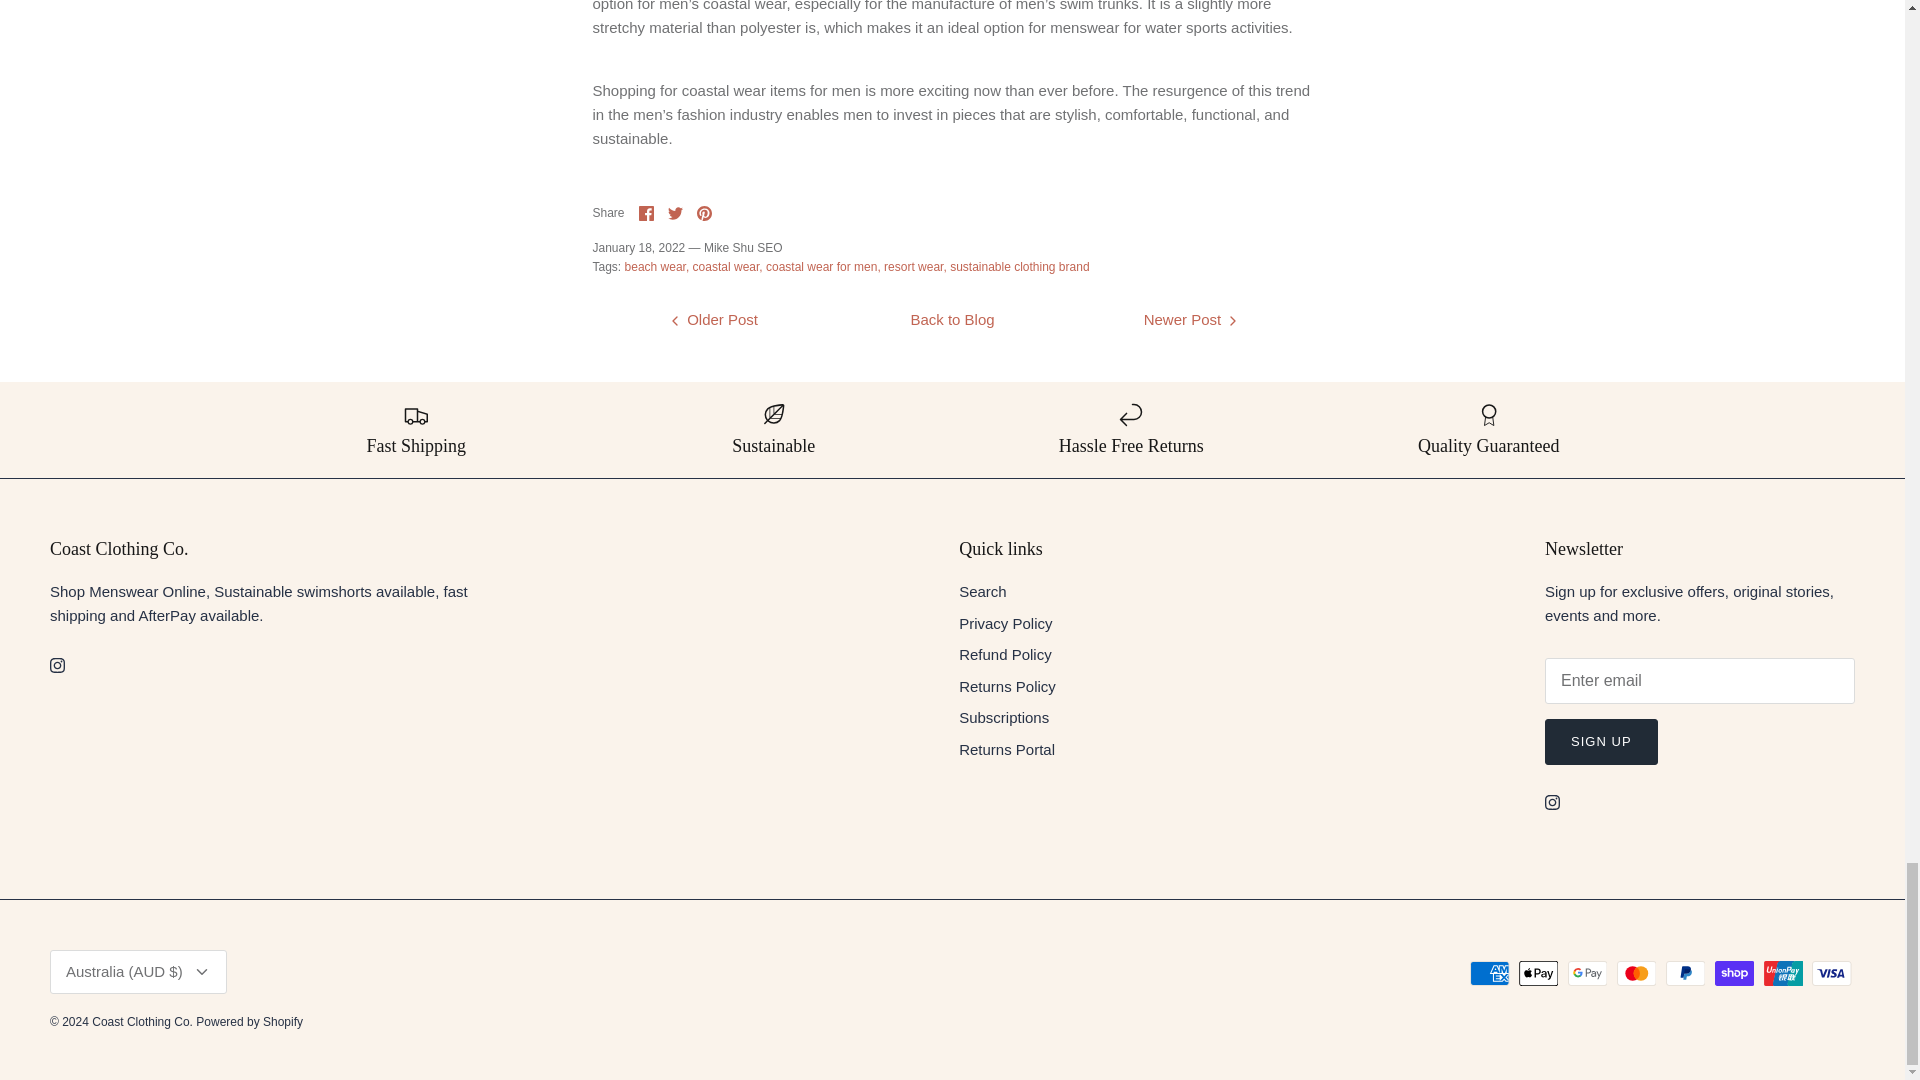 Image resolution: width=1920 pixels, height=1080 pixels. What do you see at coordinates (646, 214) in the screenshot?
I see `Facebook` at bounding box center [646, 214].